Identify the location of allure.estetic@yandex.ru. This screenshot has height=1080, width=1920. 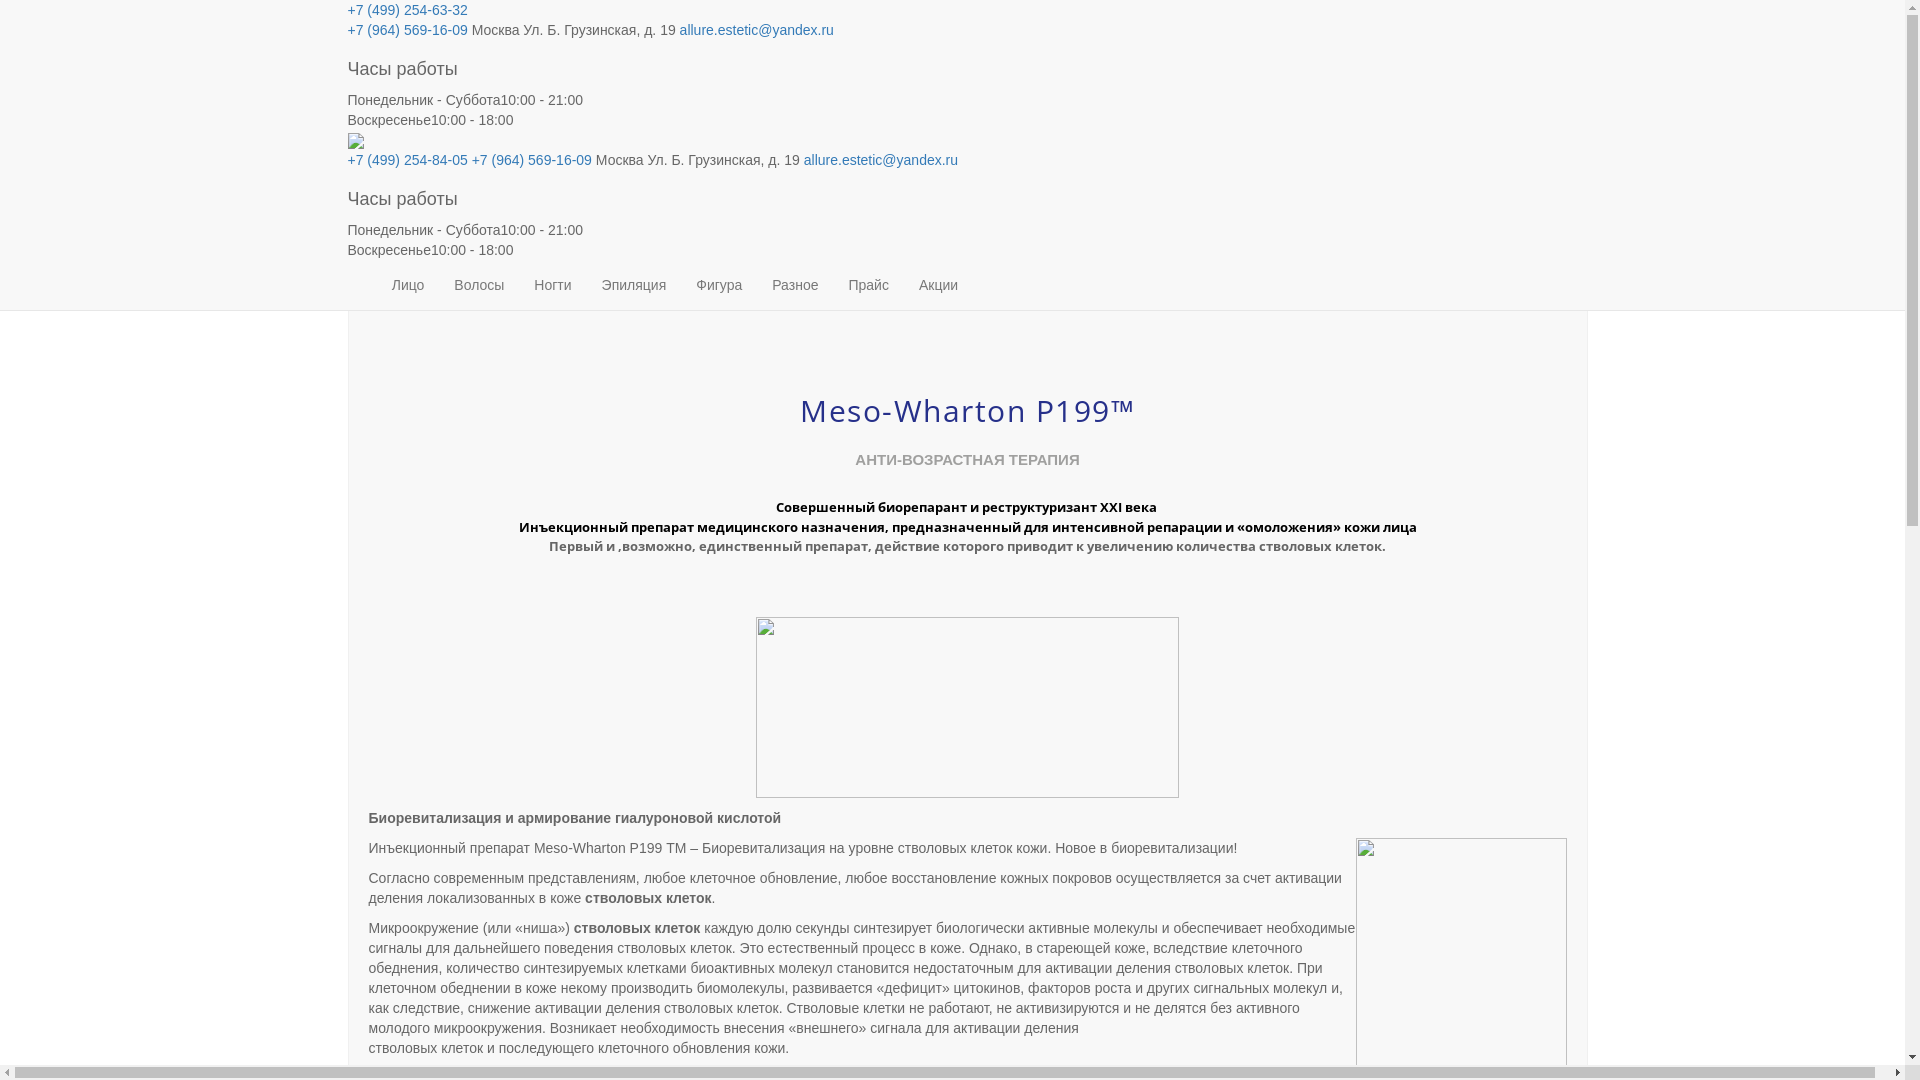
(881, 160).